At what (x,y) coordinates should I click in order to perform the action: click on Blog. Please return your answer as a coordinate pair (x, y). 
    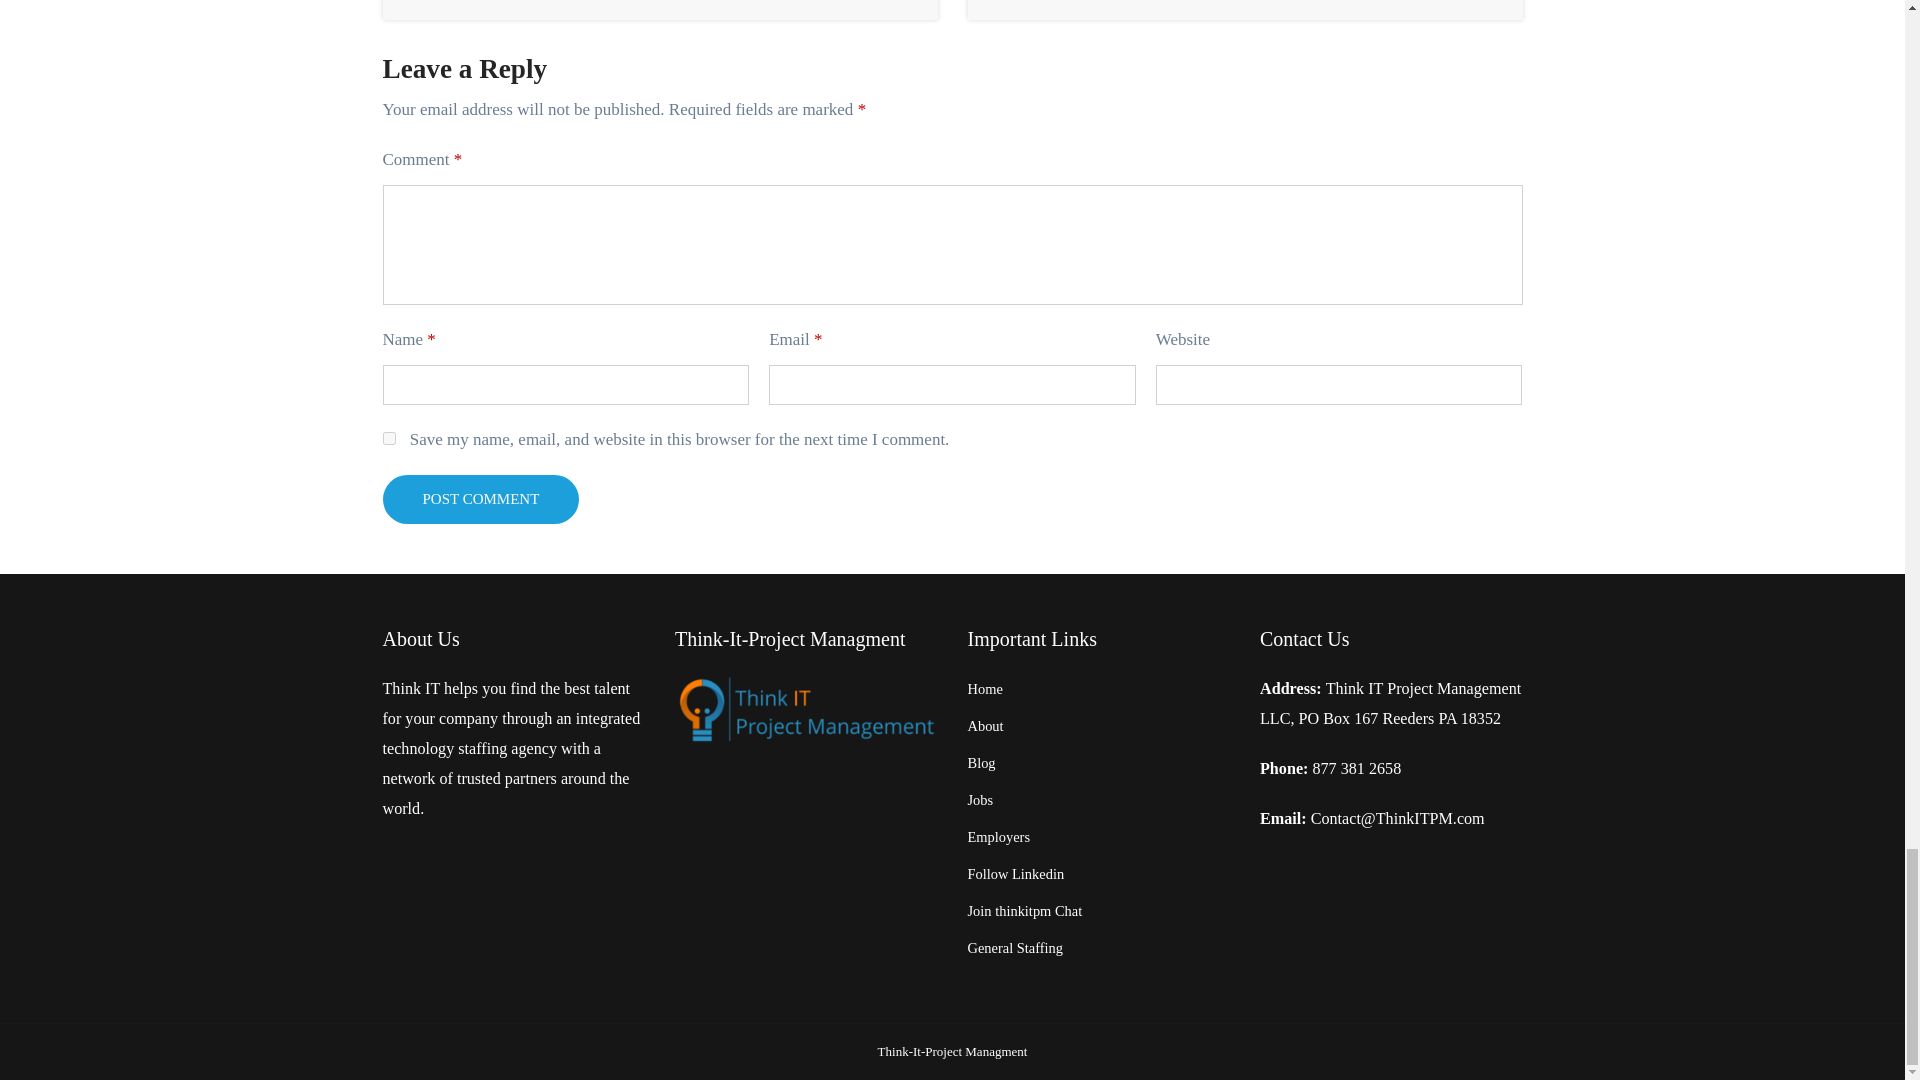
    Looking at the image, I should click on (982, 762).